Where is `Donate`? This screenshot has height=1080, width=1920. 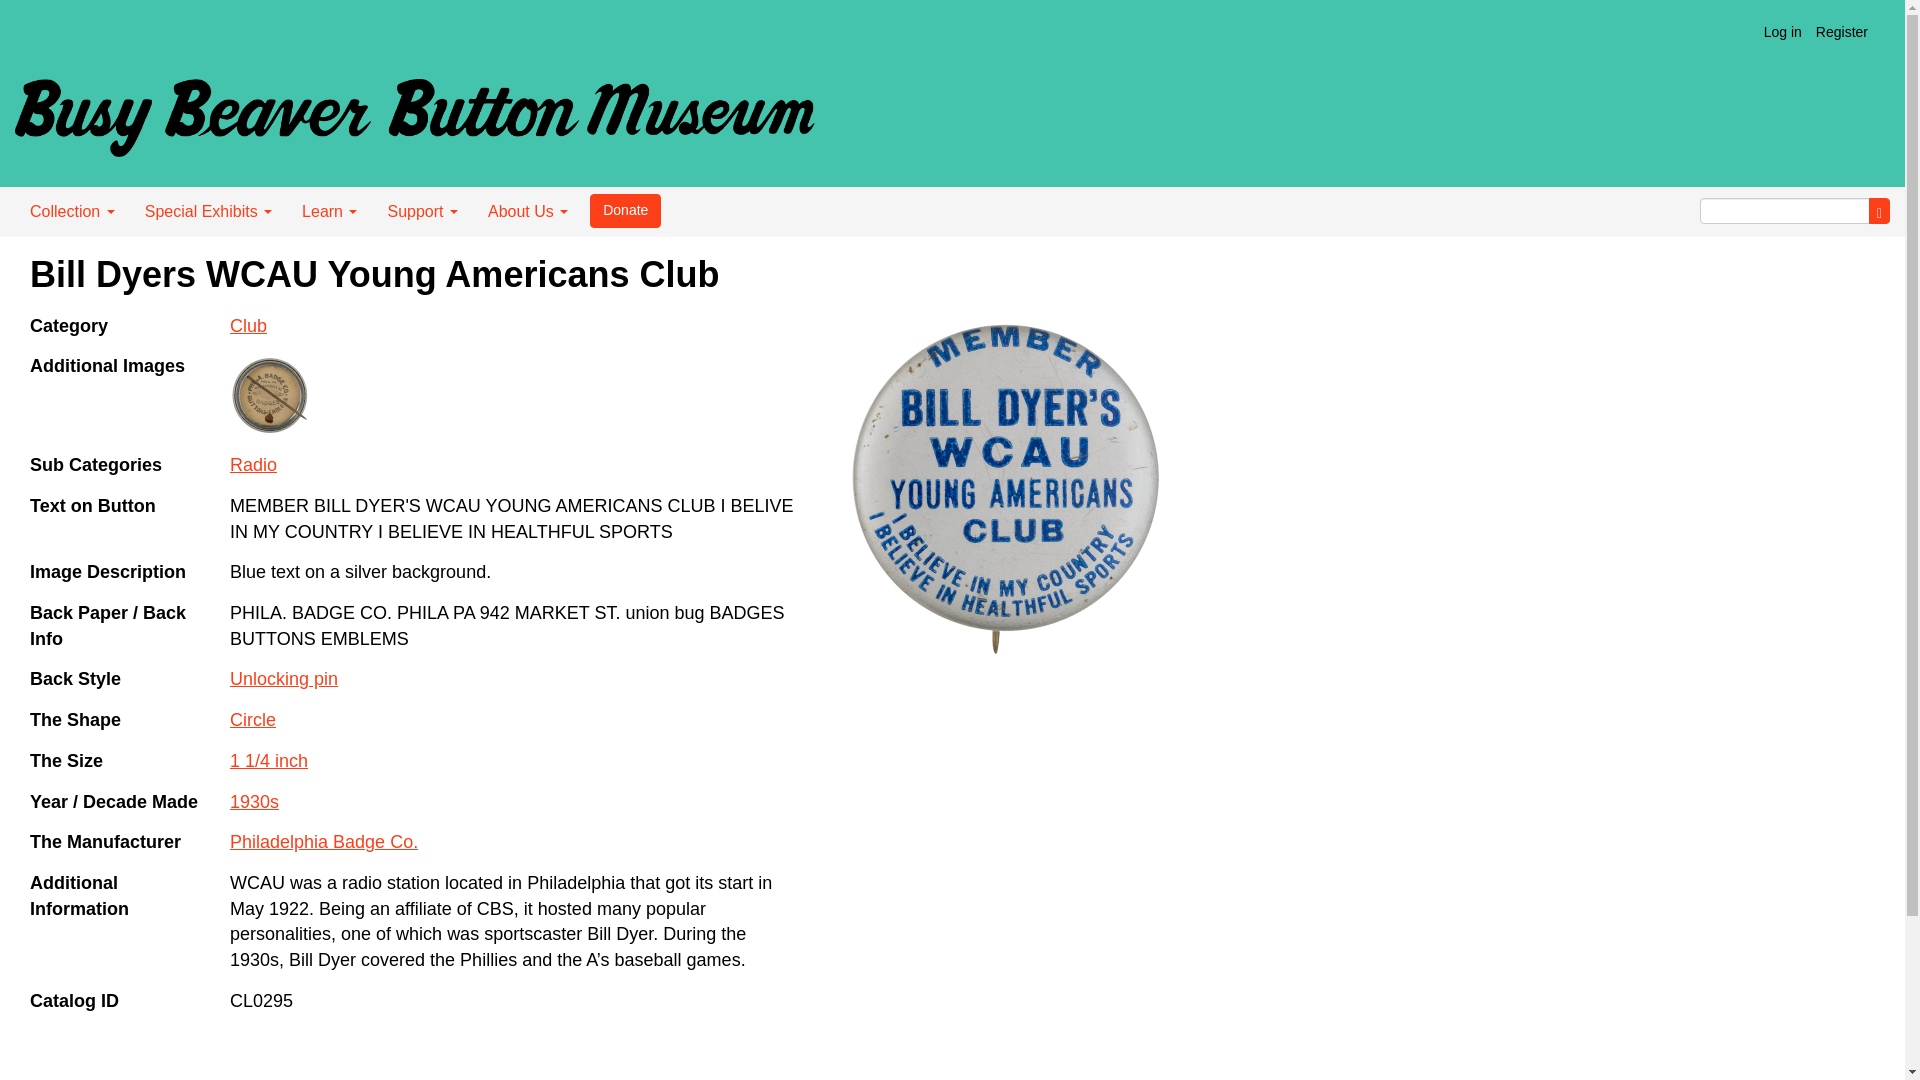 Donate is located at coordinates (624, 210).